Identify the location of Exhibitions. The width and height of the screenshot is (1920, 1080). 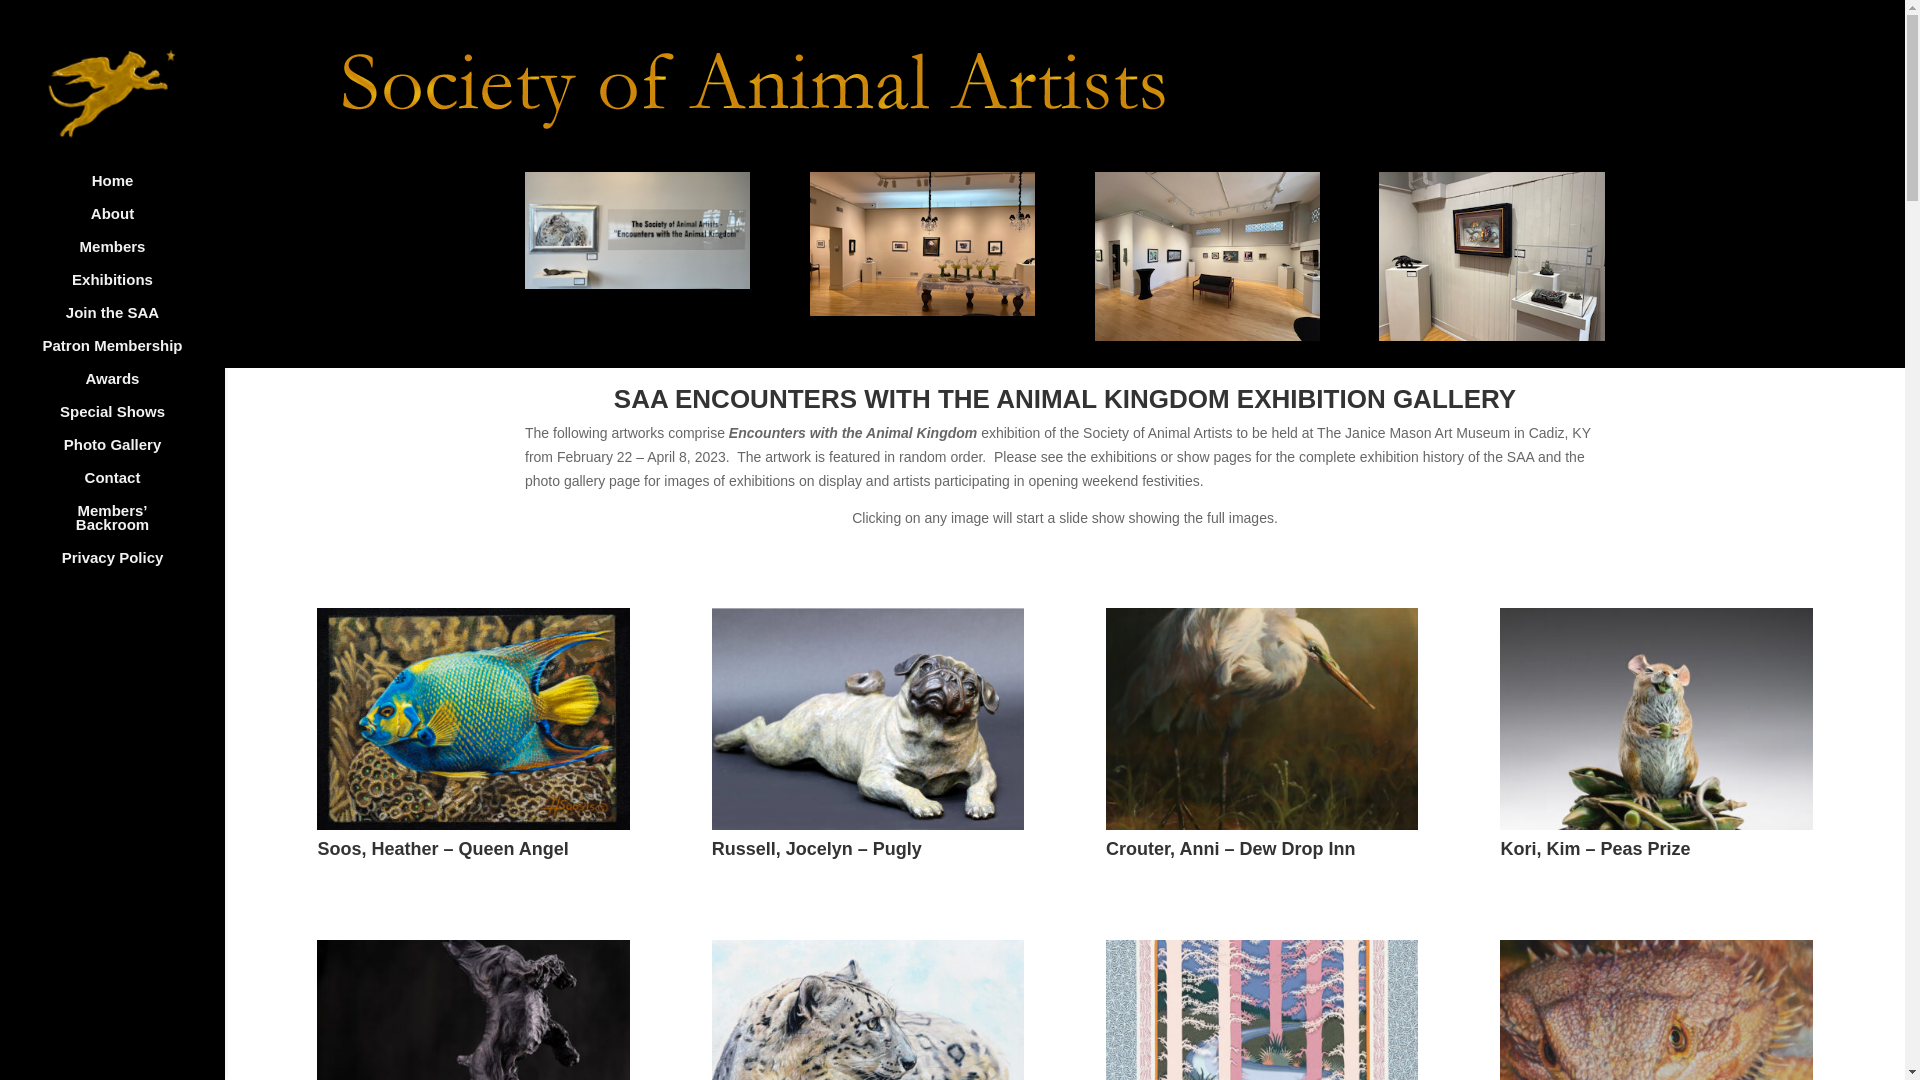
(132, 289).